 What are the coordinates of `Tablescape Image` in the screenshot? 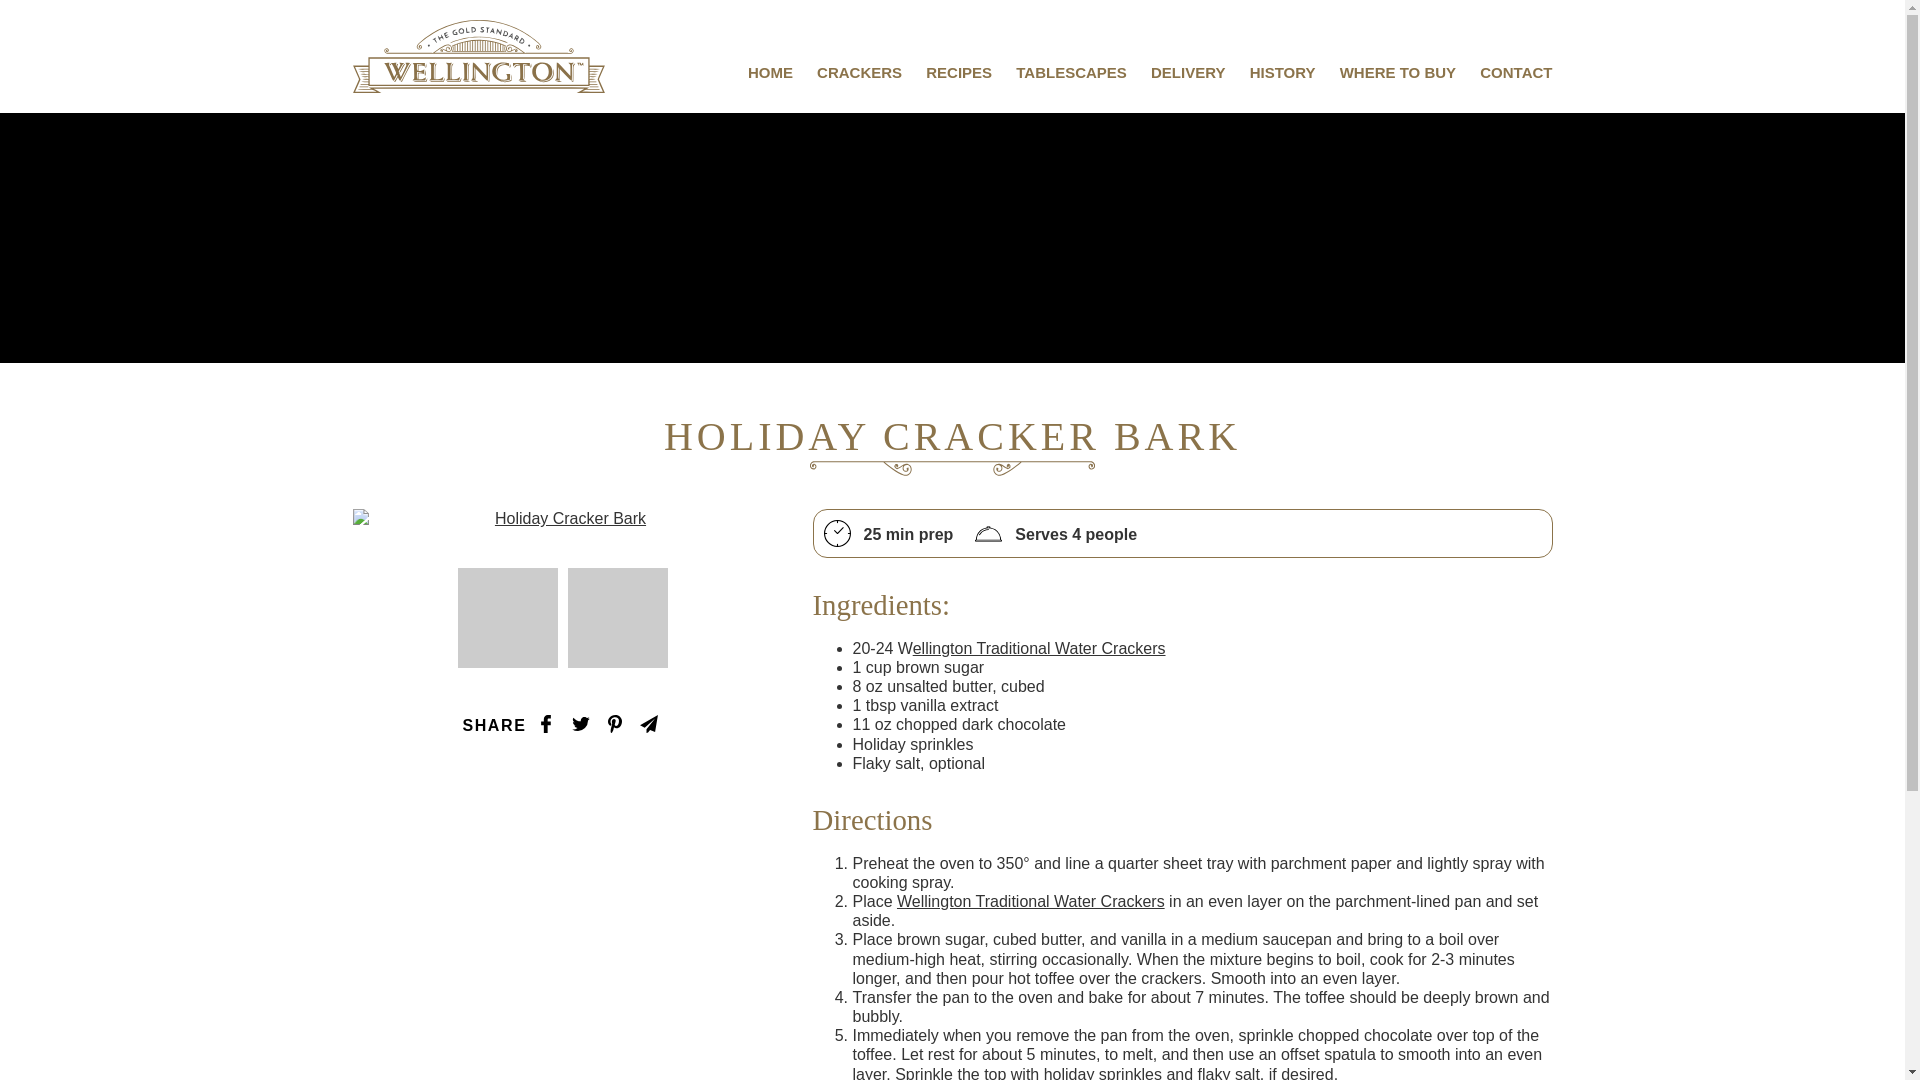 It's located at (508, 618).